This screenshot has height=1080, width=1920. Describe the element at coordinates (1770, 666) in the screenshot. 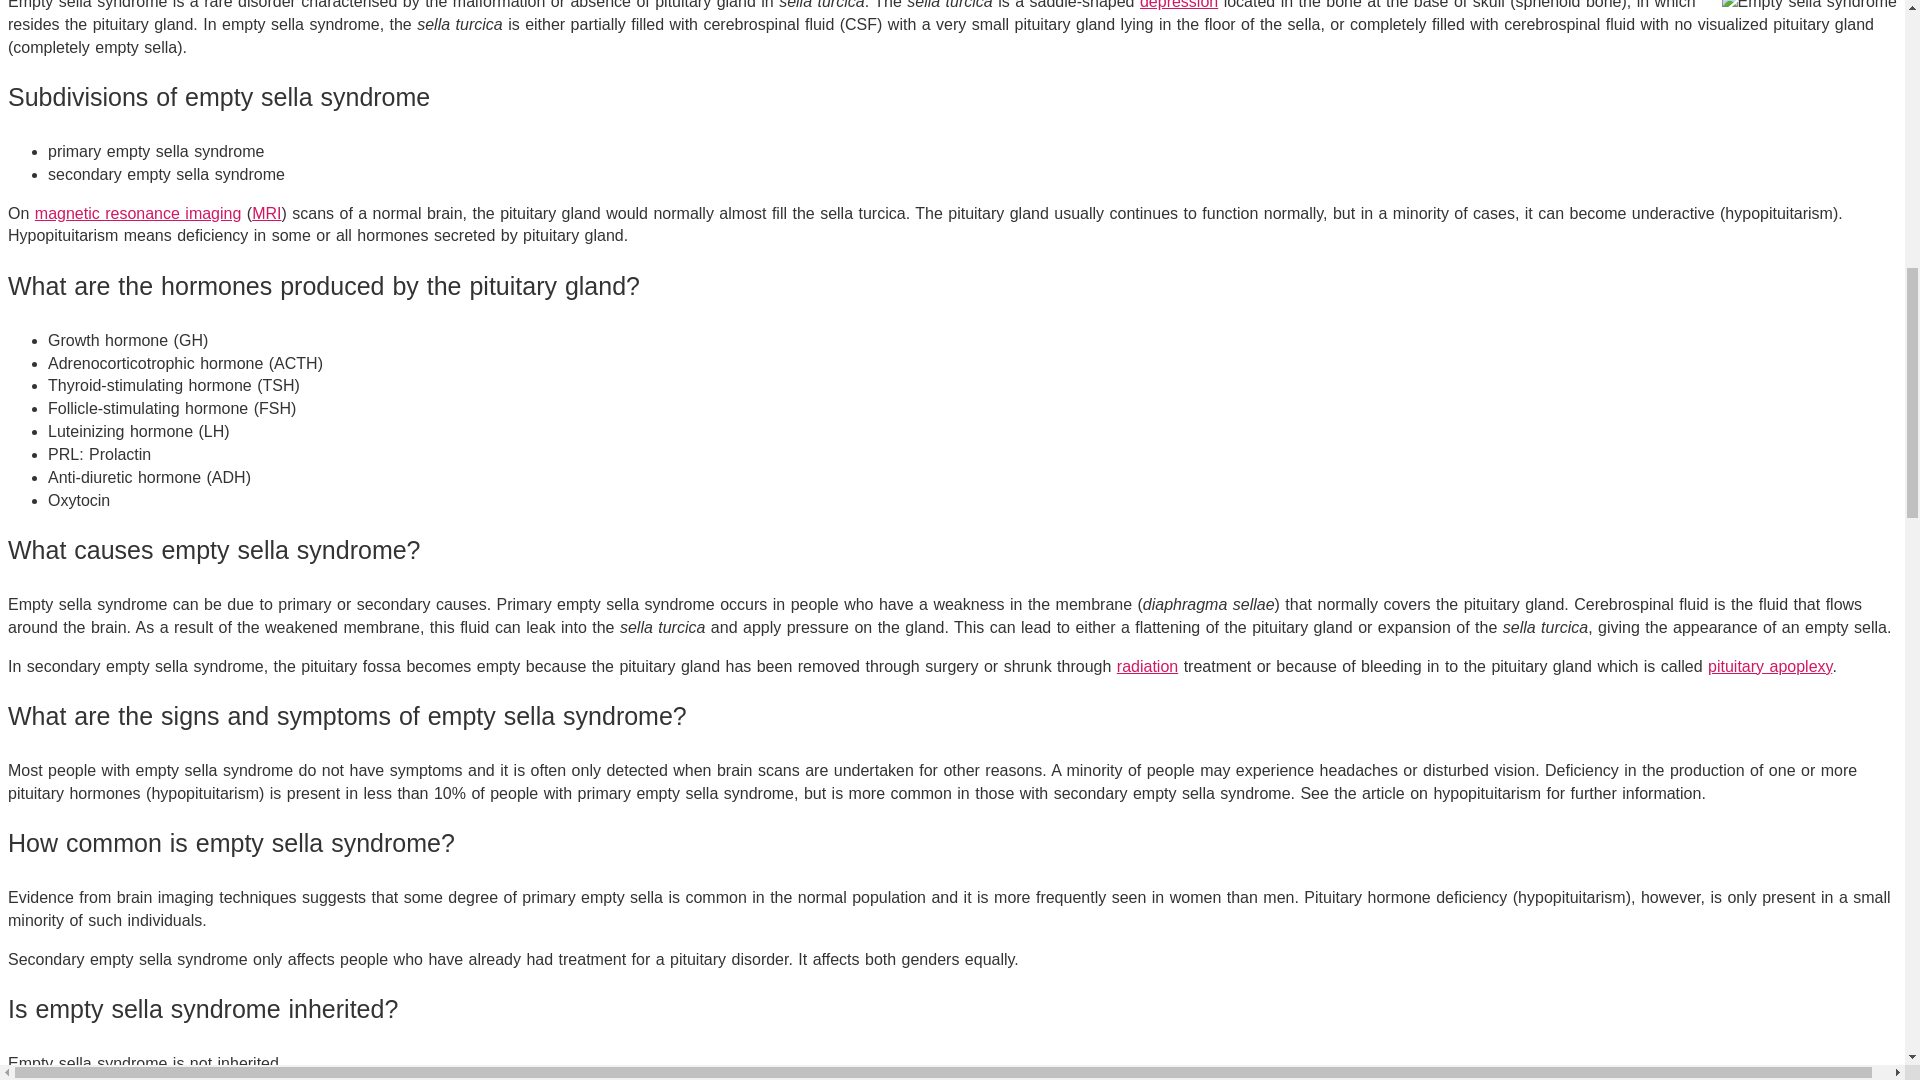

I see `pituitary apoplexy` at that location.